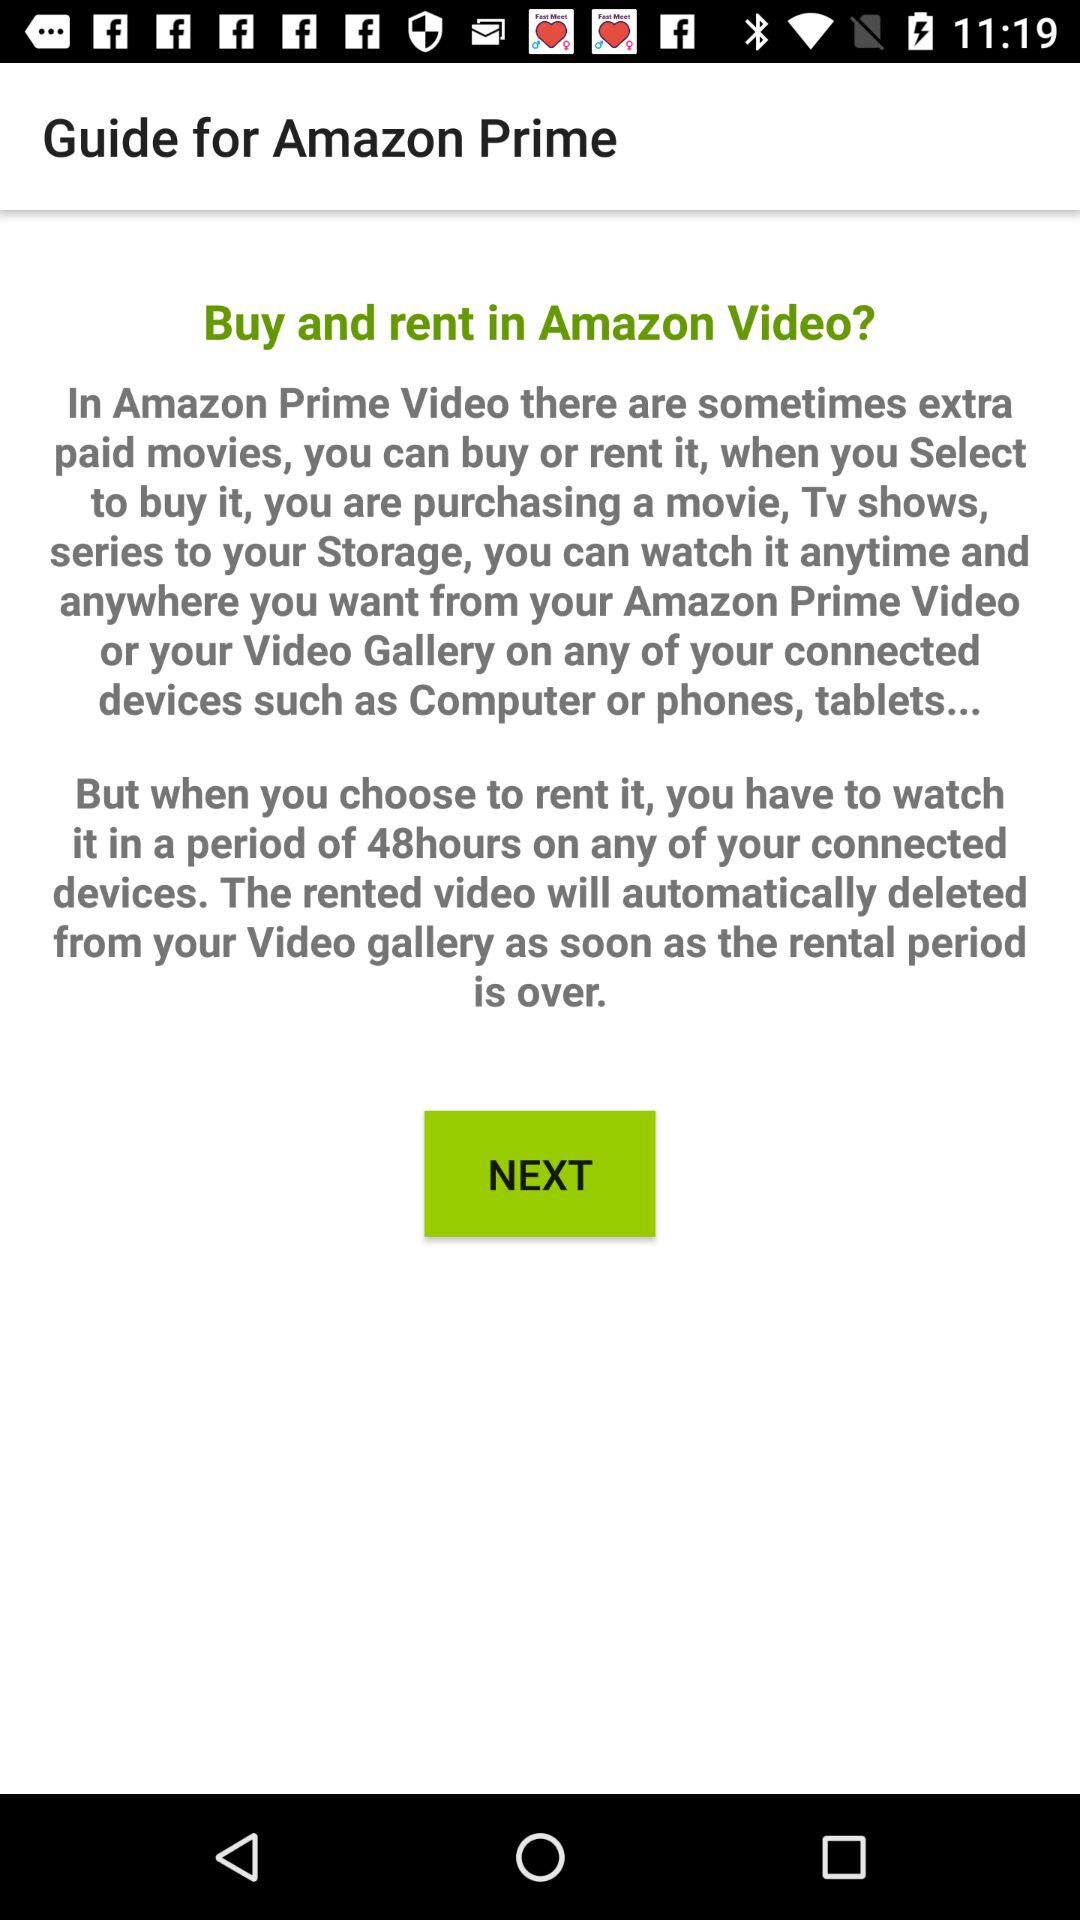 The height and width of the screenshot is (1920, 1080). What do you see at coordinates (540, 1173) in the screenshot?
I see `click next icon` at bounding box center [540, 1173].